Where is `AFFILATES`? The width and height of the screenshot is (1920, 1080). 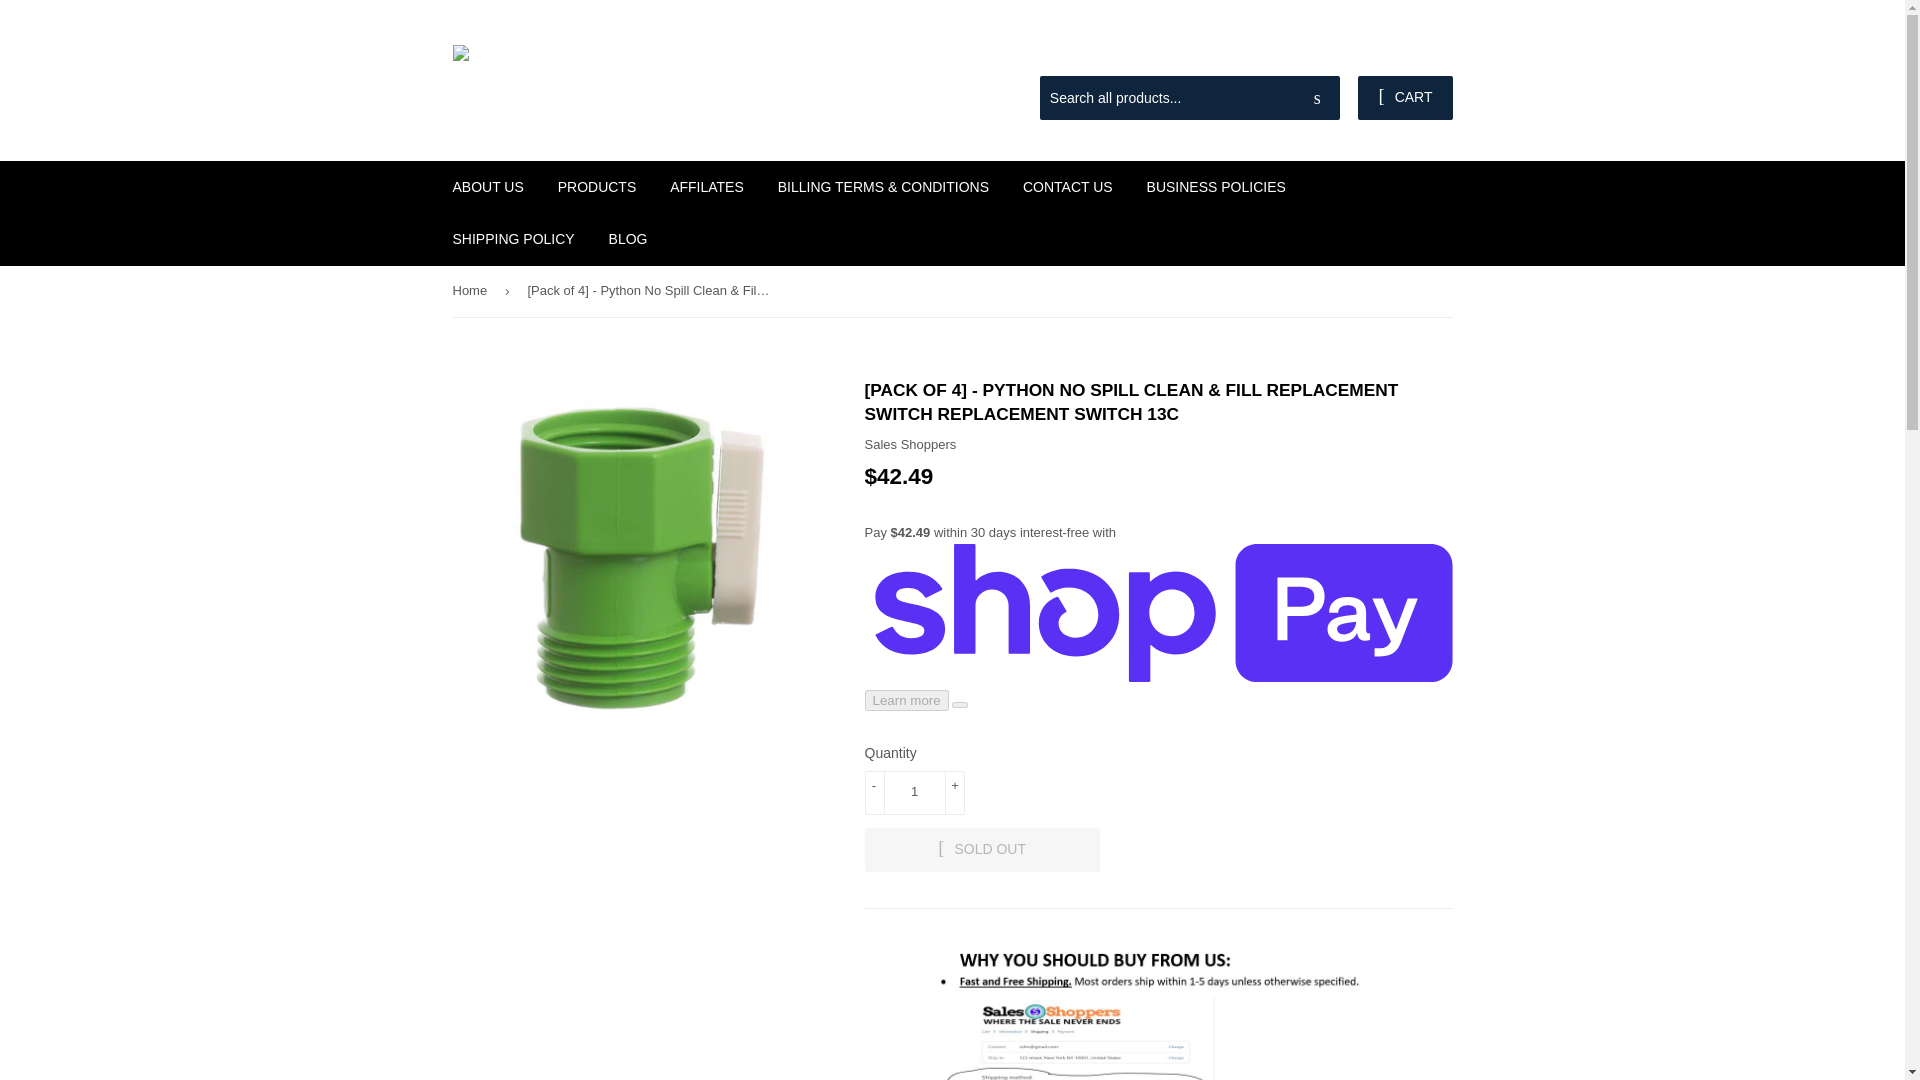
AFFILATES is located at coordinates (706, 186).